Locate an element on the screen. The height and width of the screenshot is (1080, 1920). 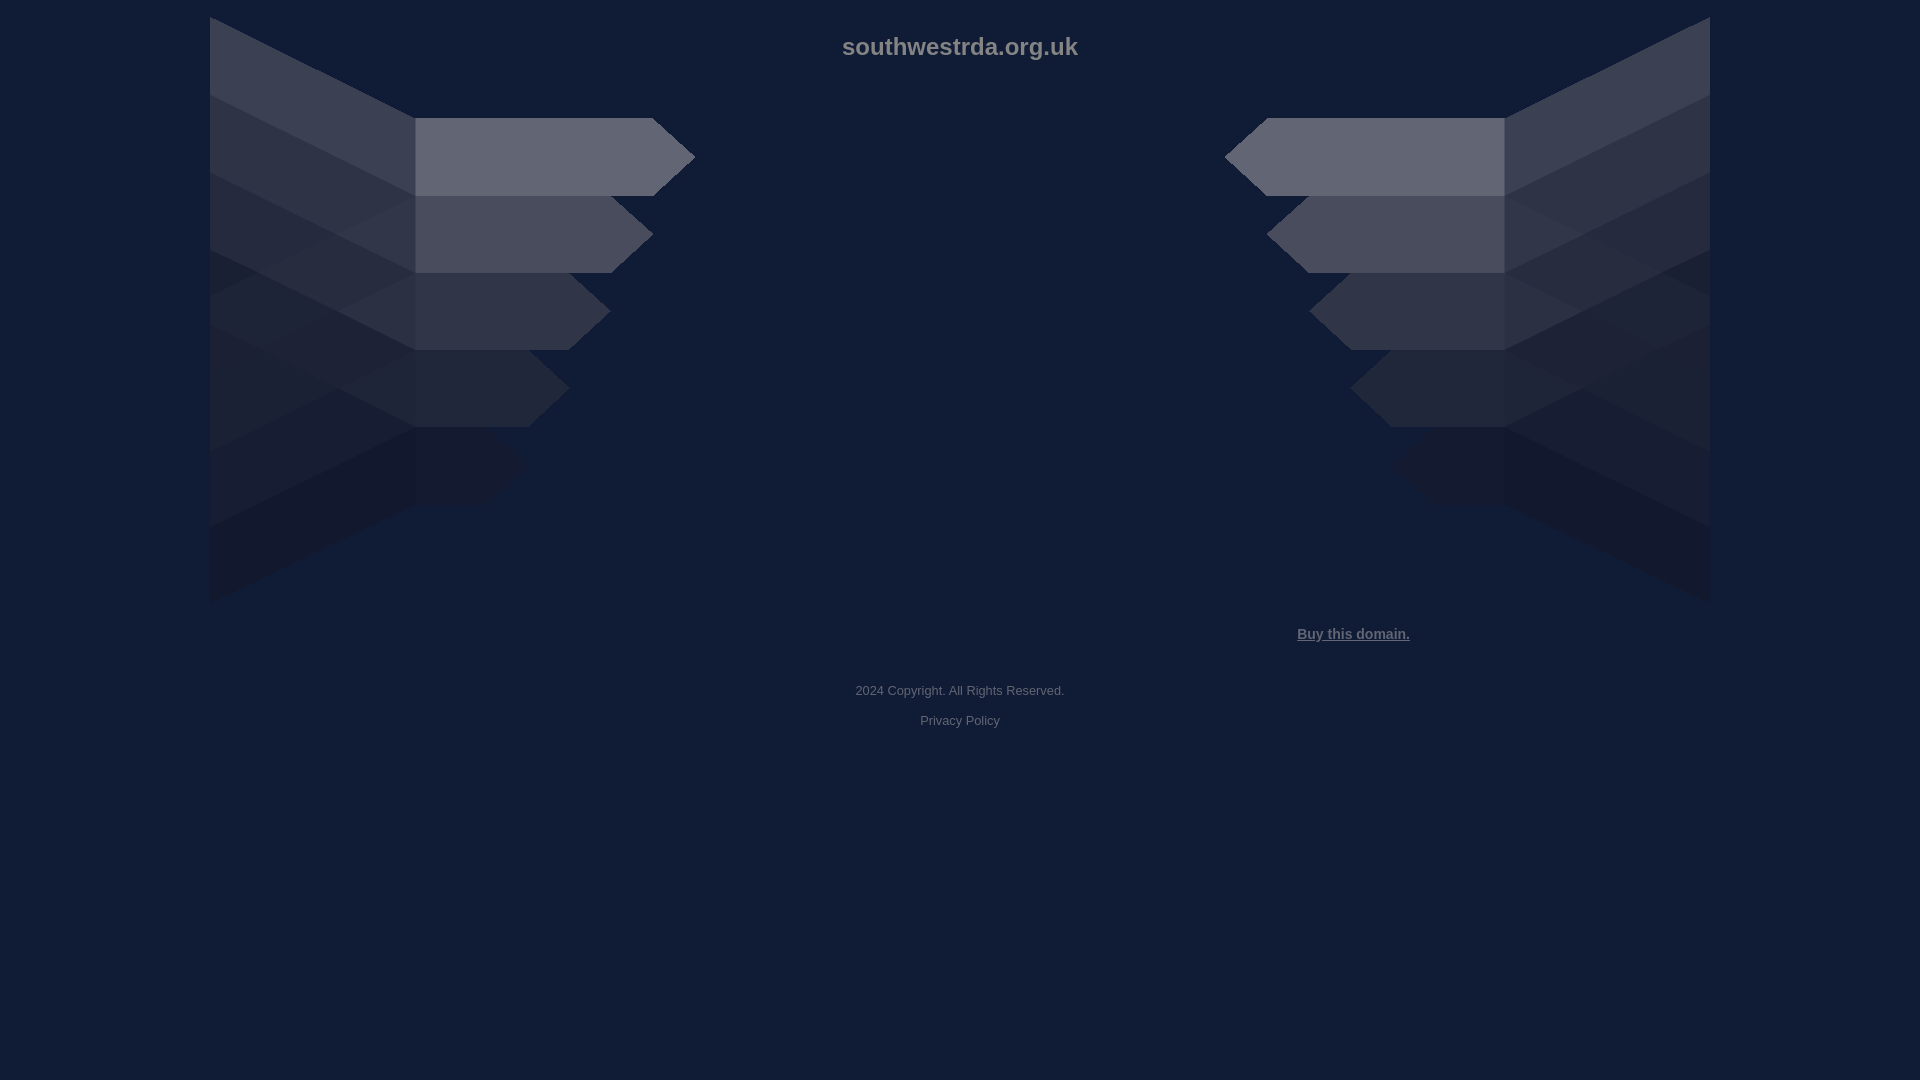
Privacy Policy is located at coordinates (960, 720).